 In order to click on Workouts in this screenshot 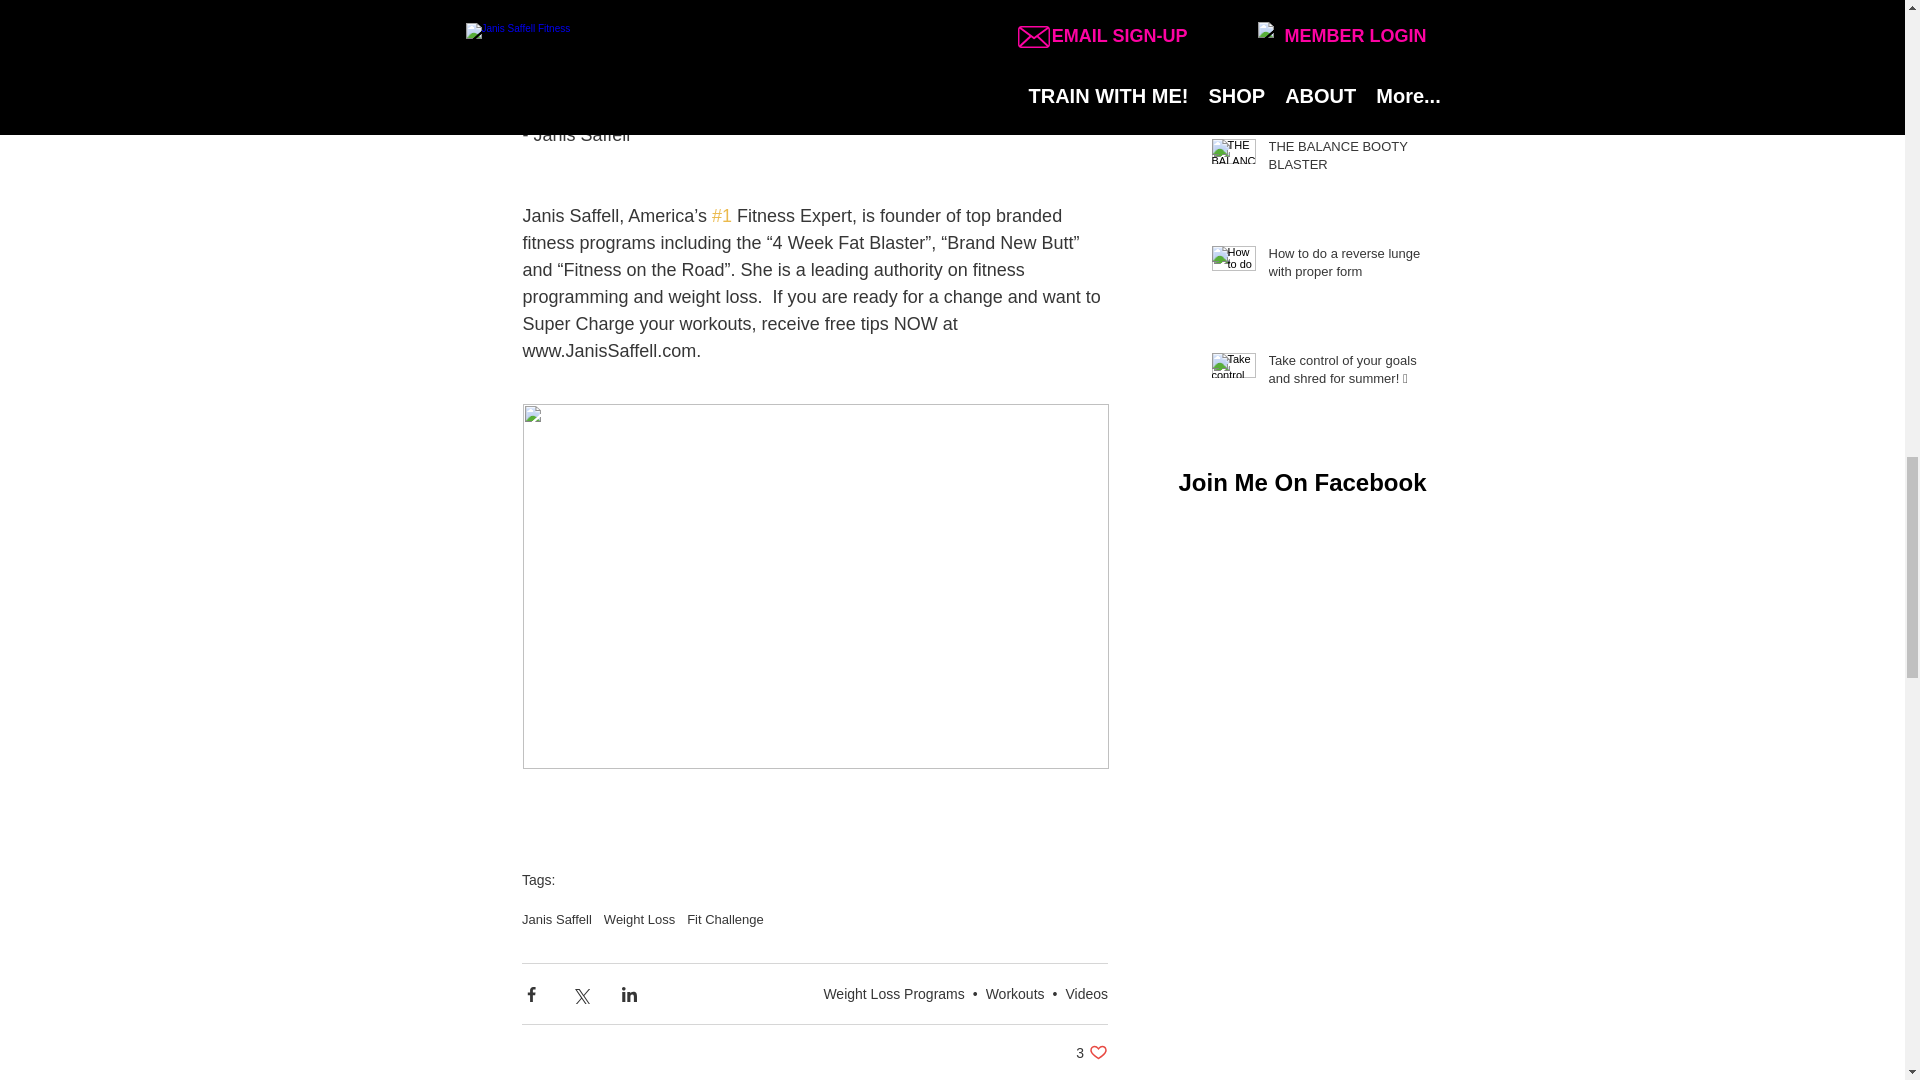, I will do `click(1015, 994)`.